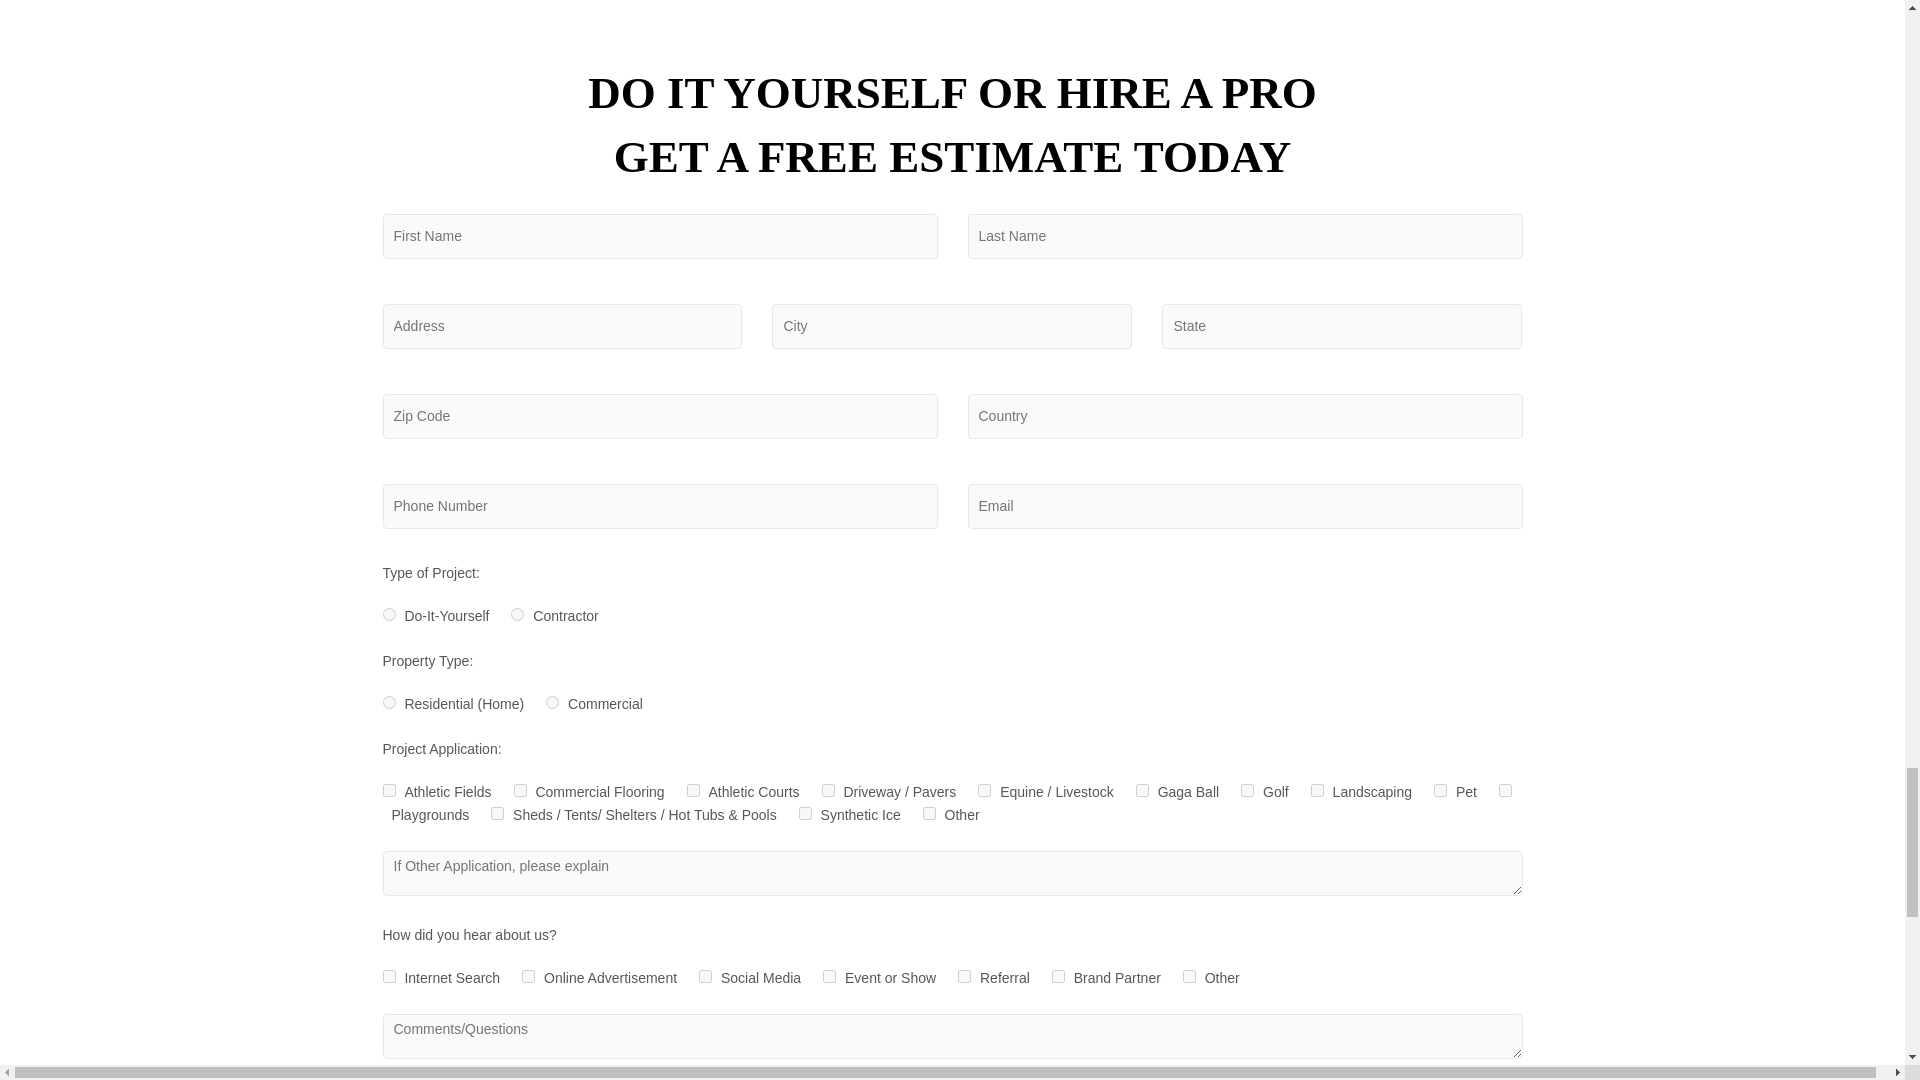 This screenshot has height=1080, width=1920. Describe the element at coordinates (1246, 790) in the screenshot. I see `Golf` at that location.